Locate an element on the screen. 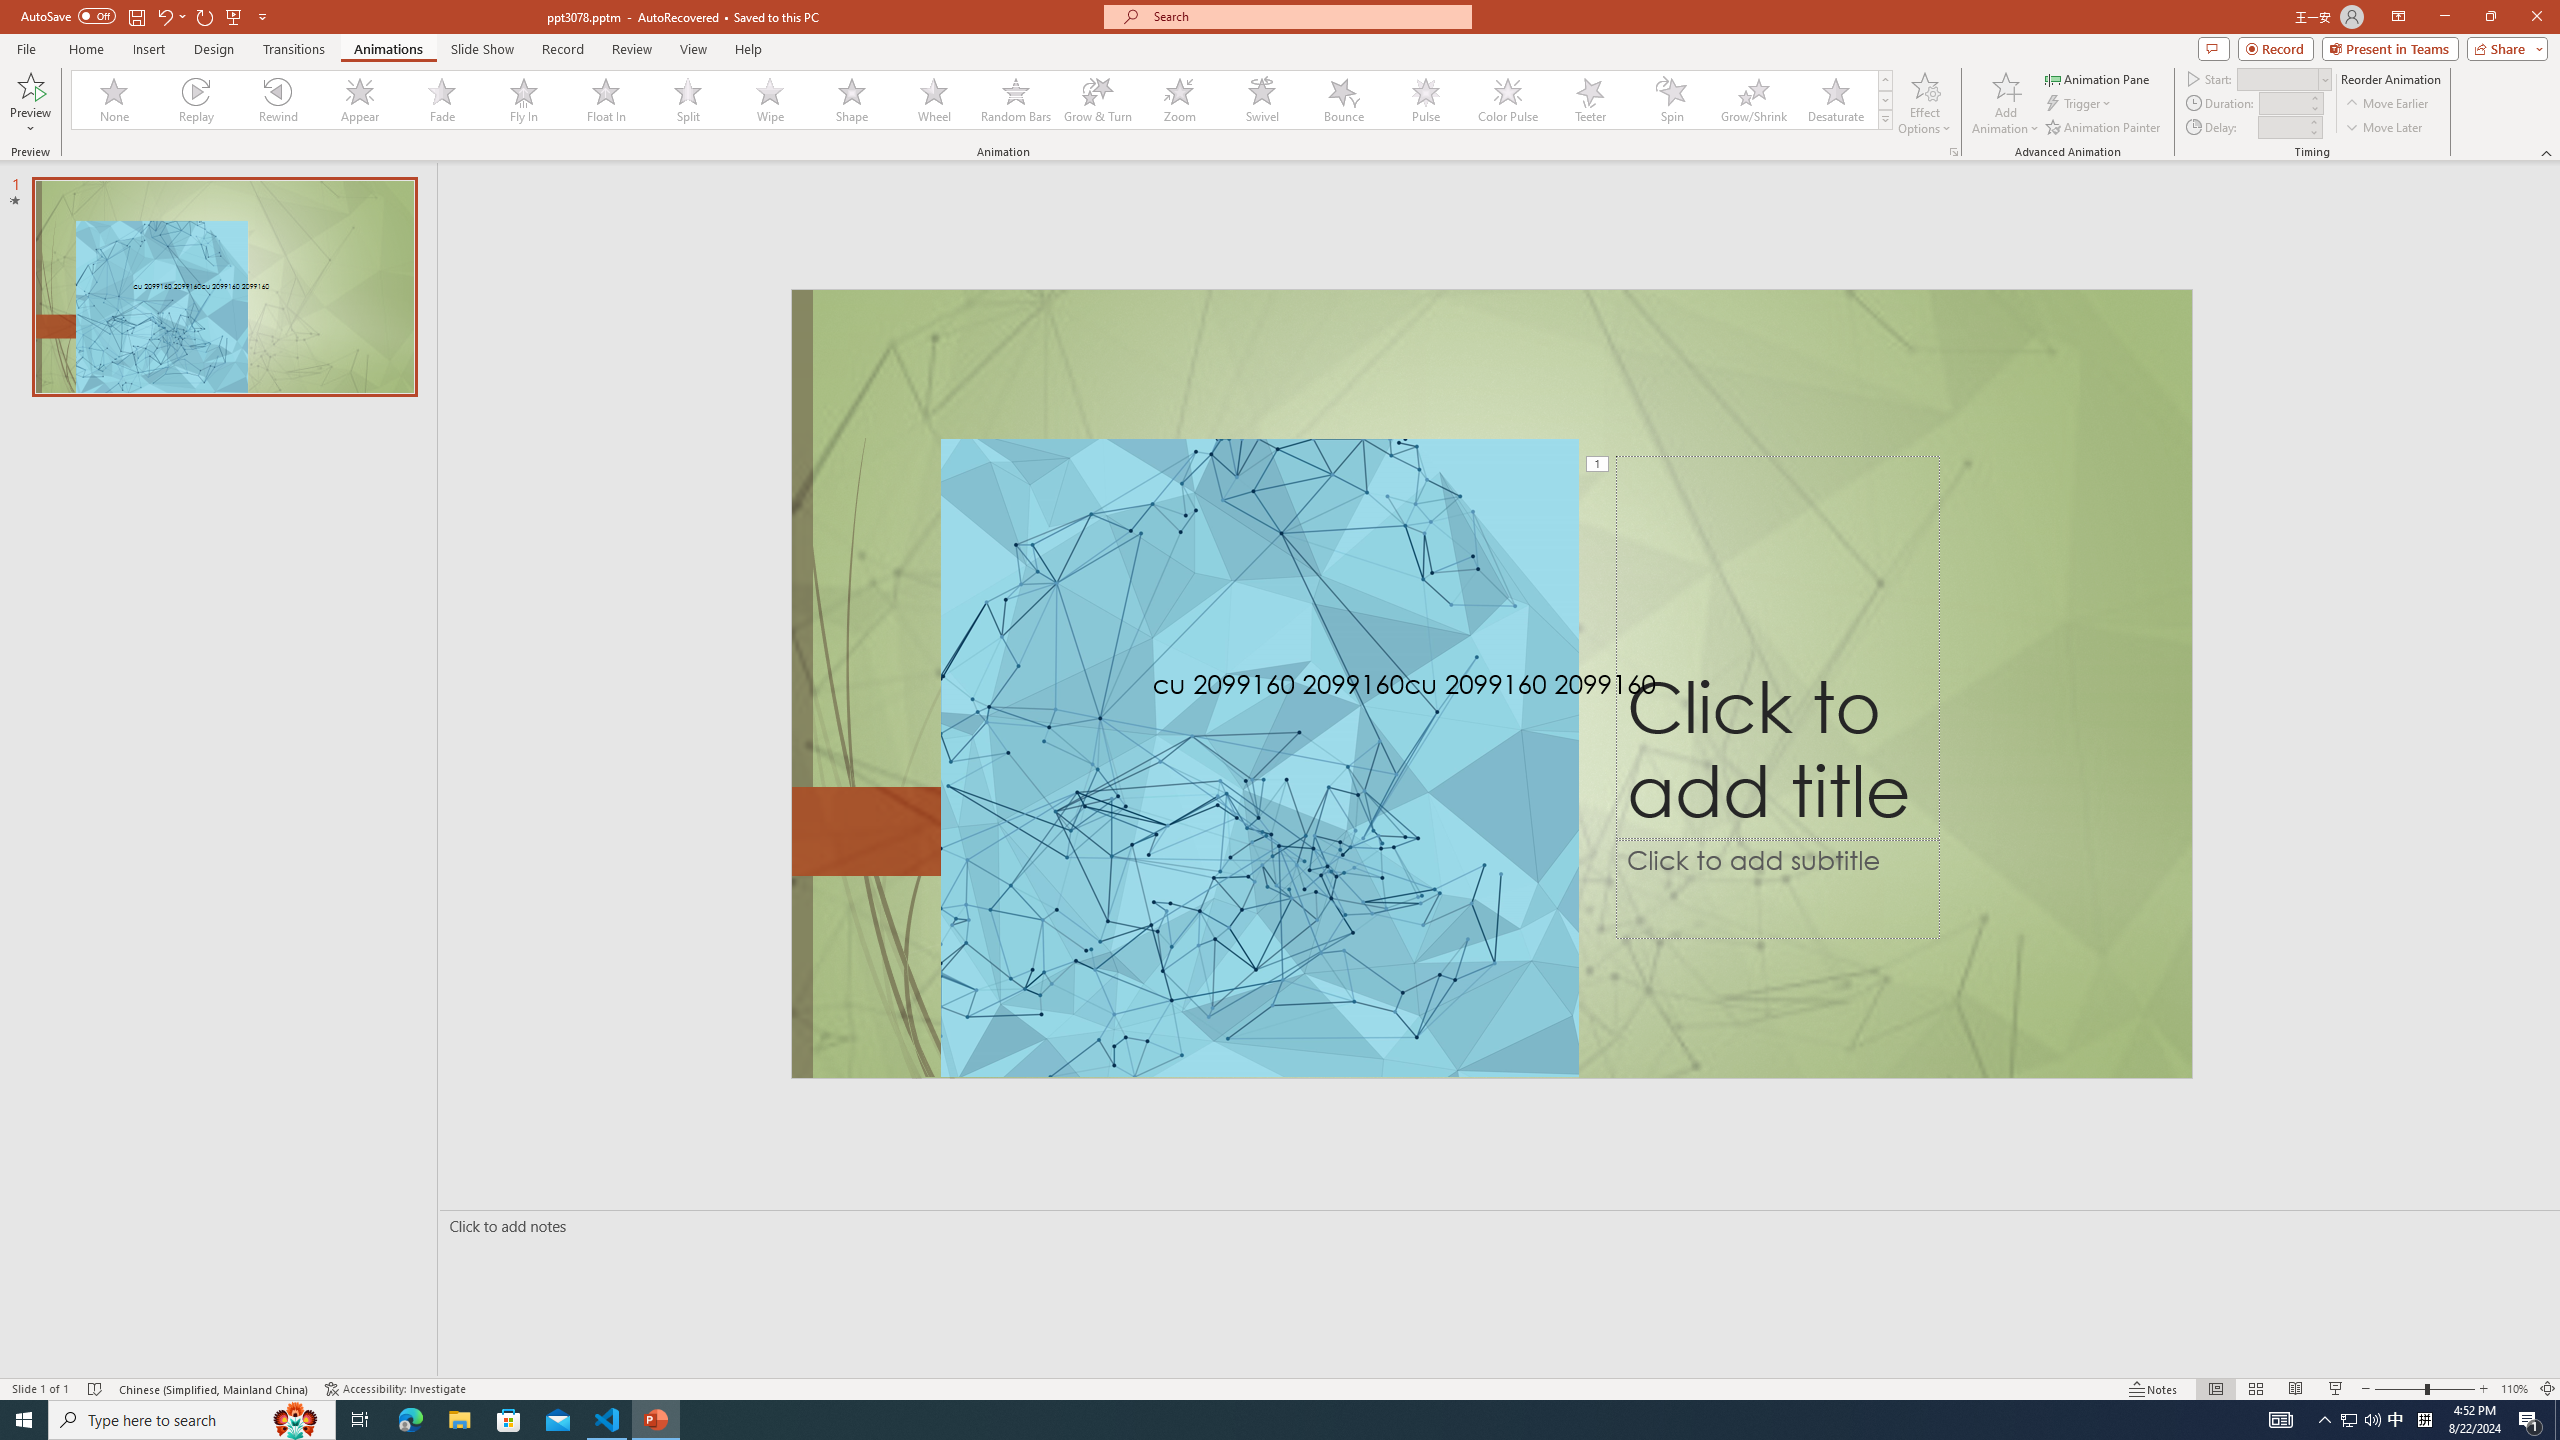  Float In is located at coordinates (606, 100).